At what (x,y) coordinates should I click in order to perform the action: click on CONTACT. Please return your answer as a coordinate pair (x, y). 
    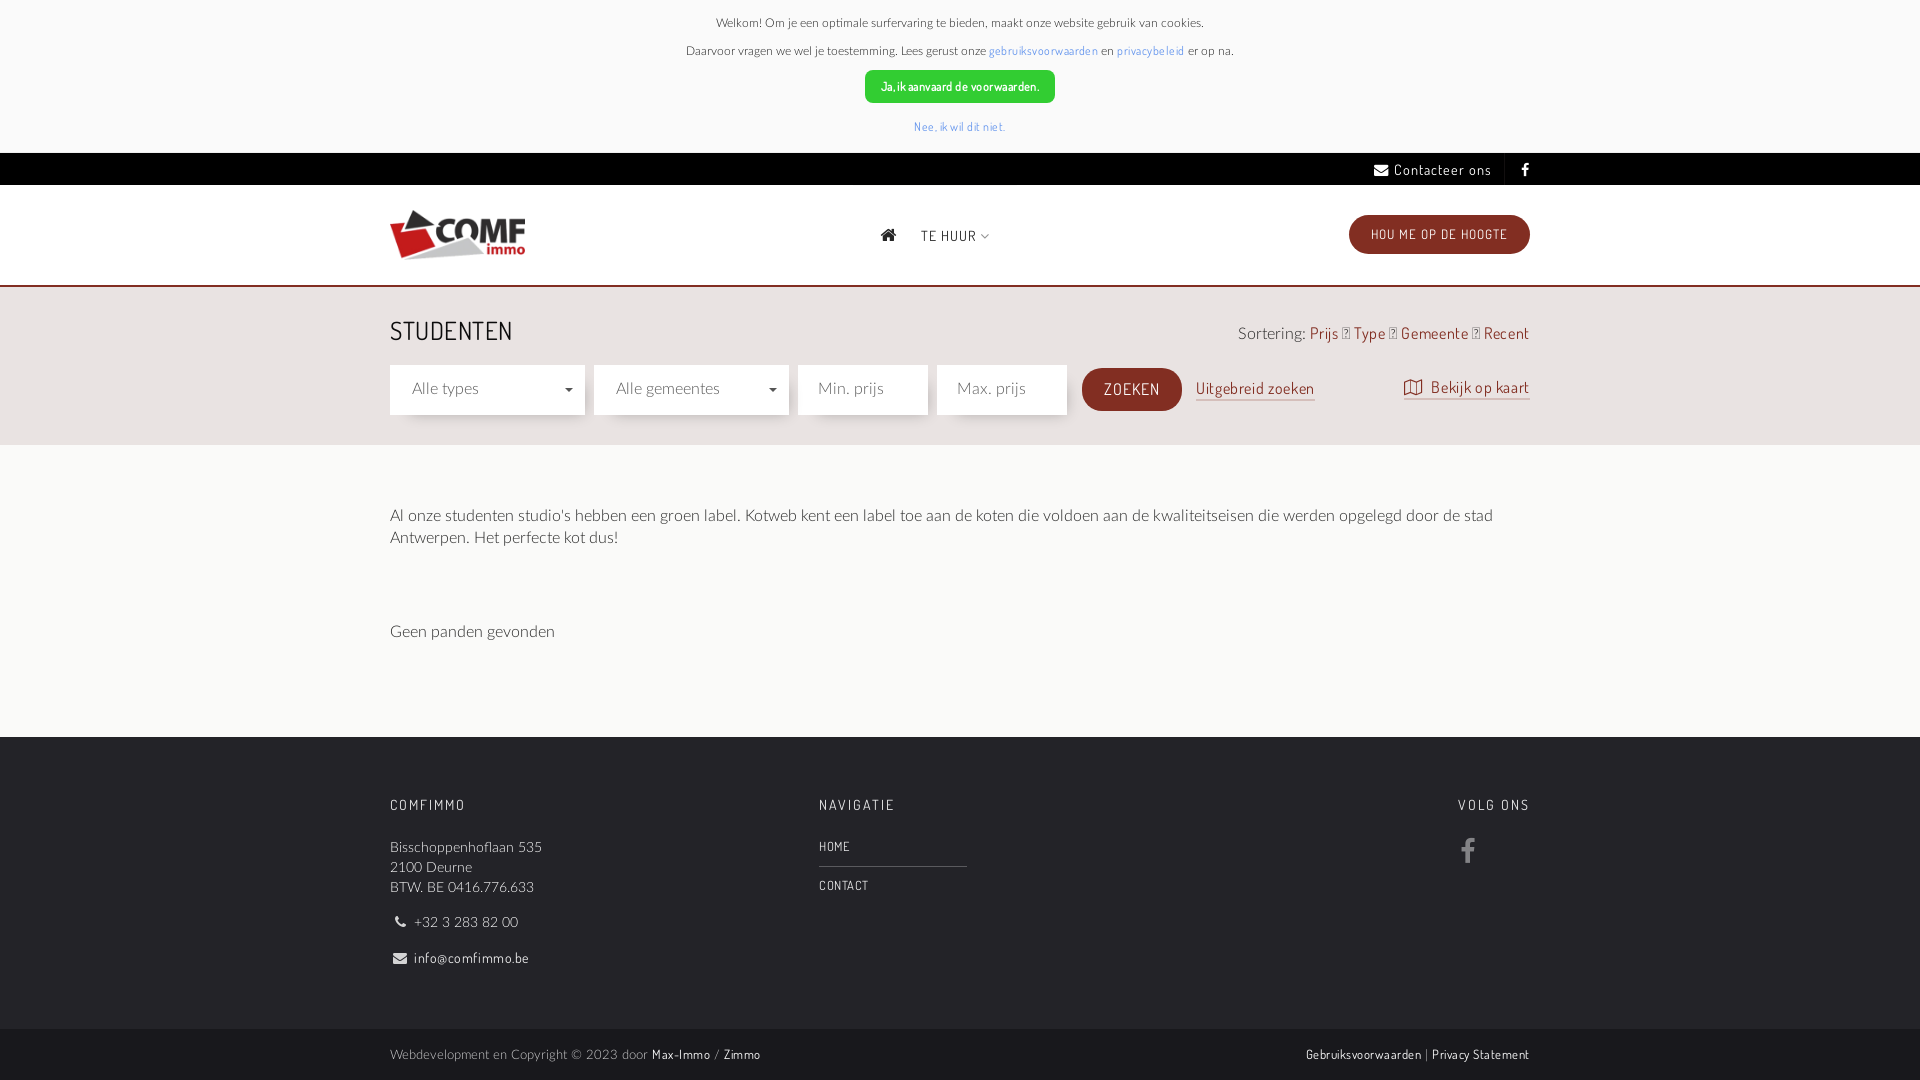
    Looking at the image, I should click on (892, 886).